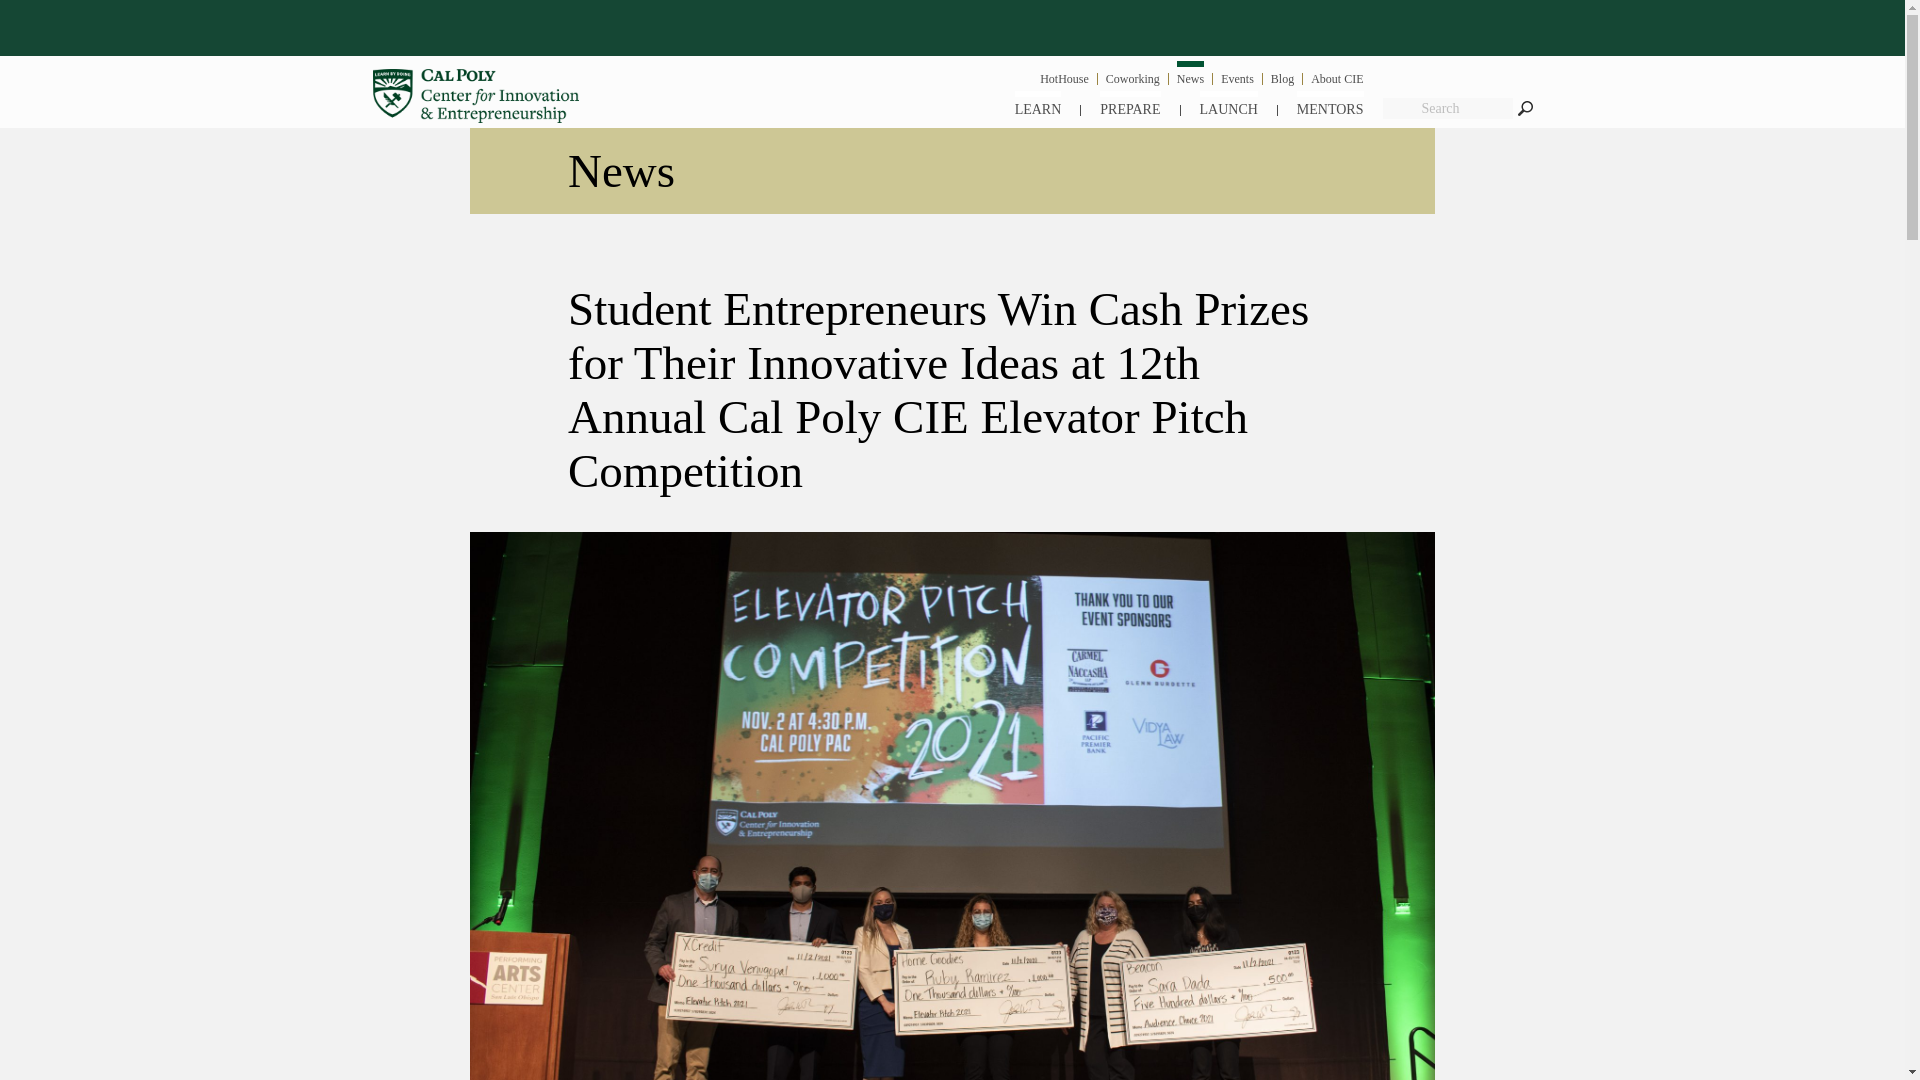 The image size is (1920, 1080). What do you see at coordinates (1525, 108) in the screenshot?
I see `Search` at bounding box center [1525, 108].